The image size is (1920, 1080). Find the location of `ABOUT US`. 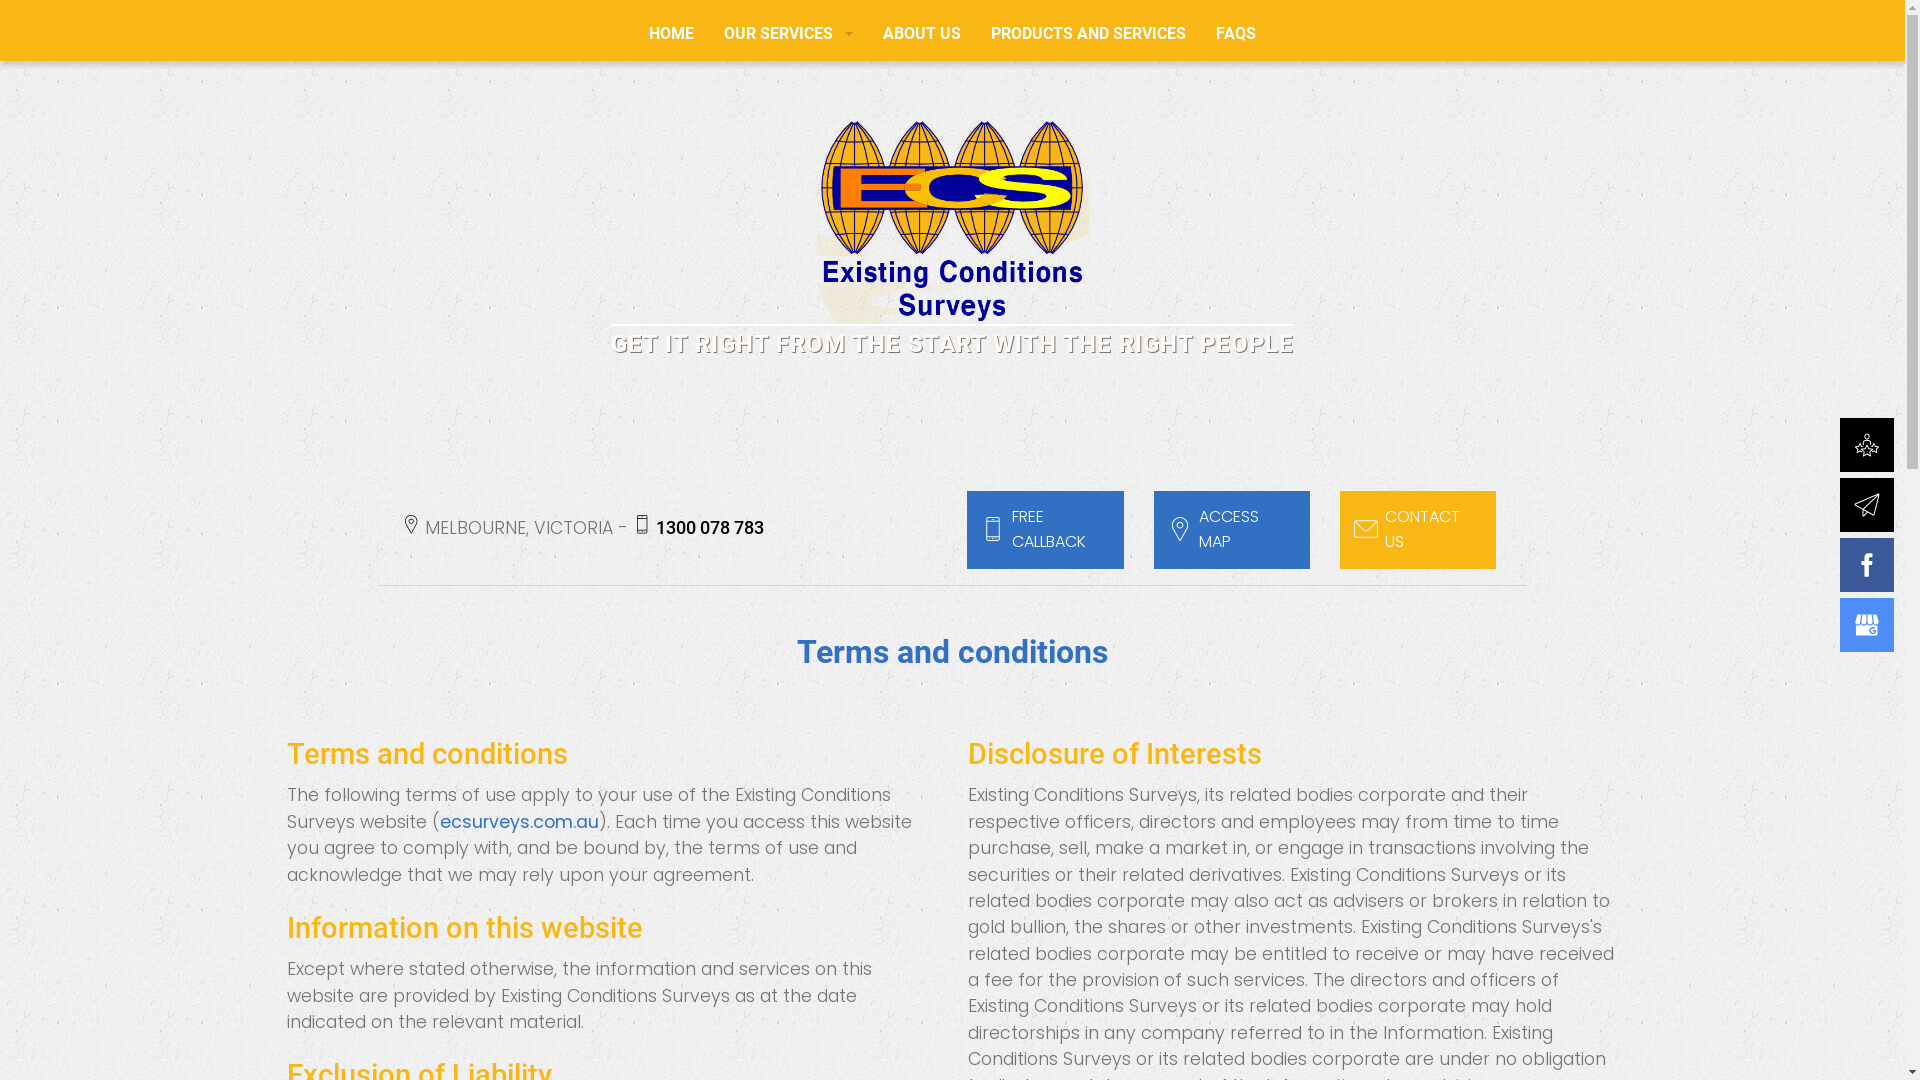

ABOUT US is located at coordinates (922, 34).